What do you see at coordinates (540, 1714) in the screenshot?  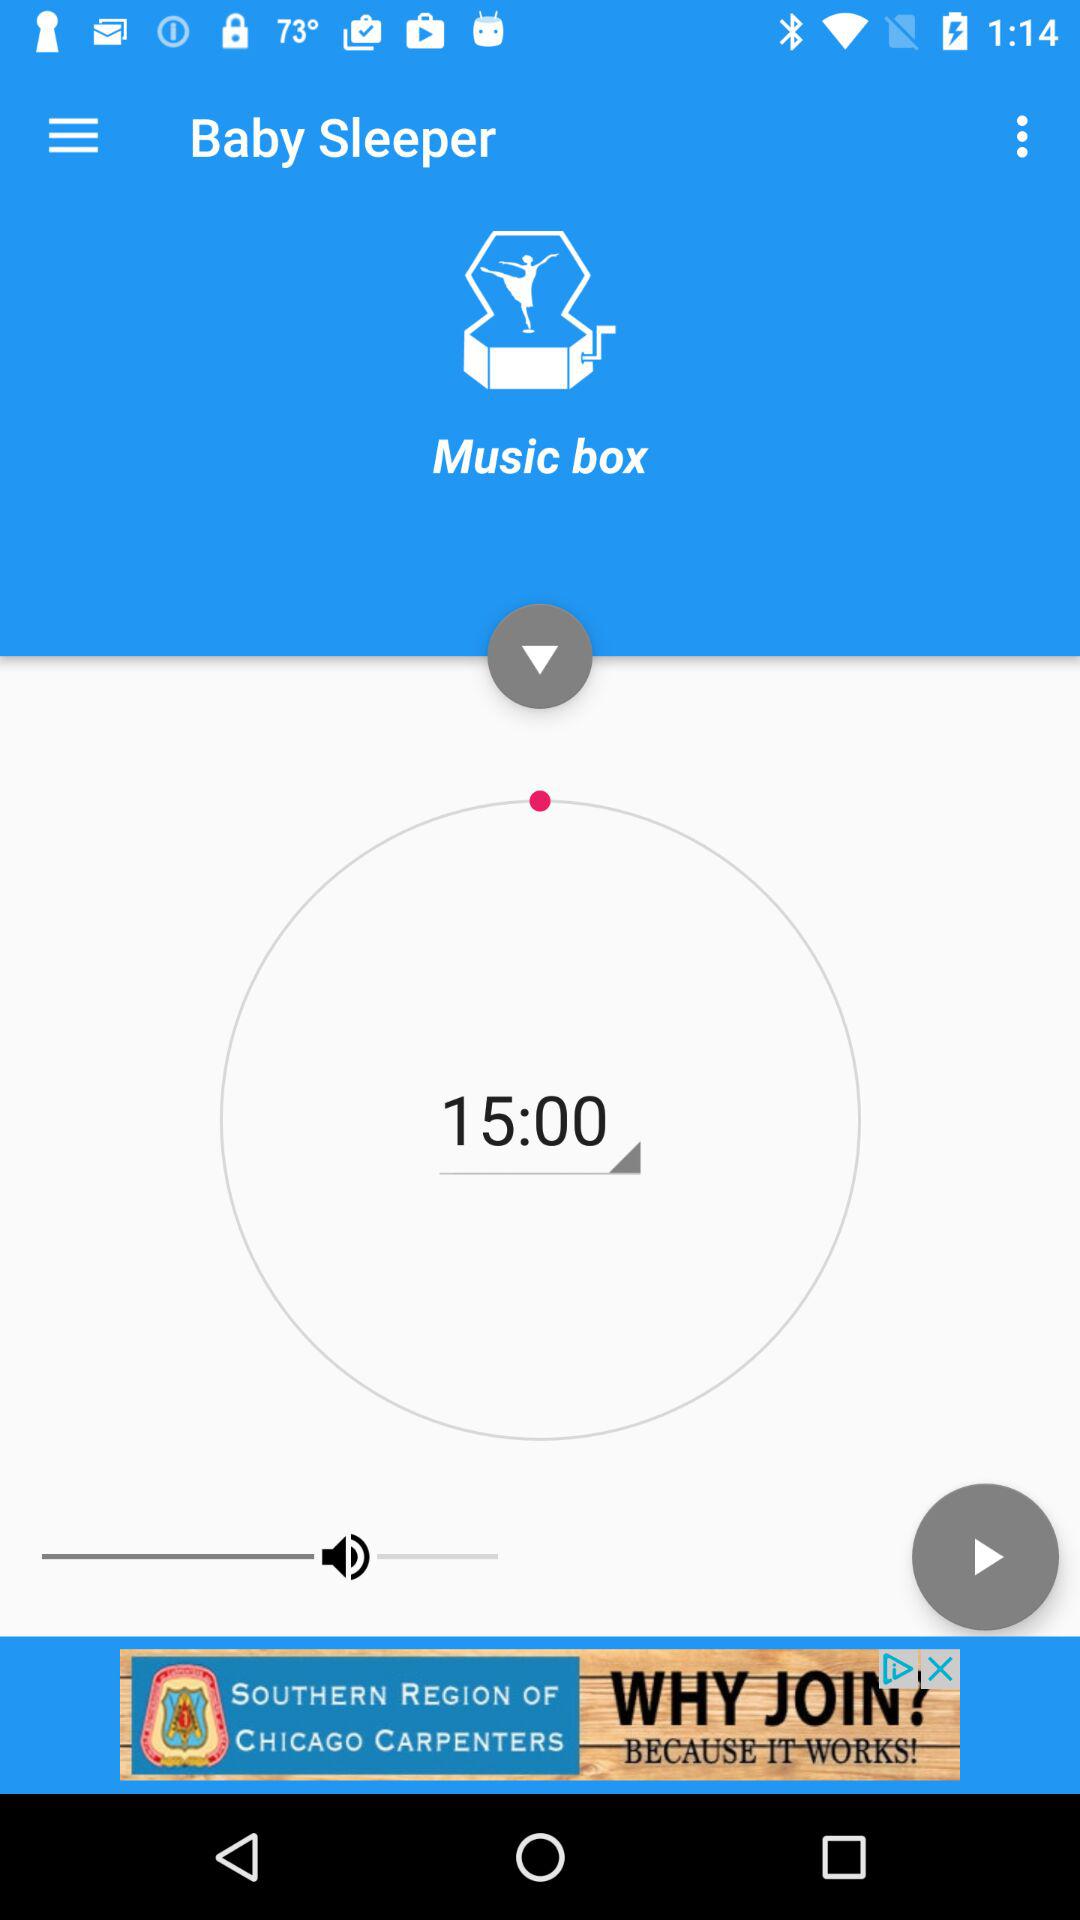 I see `advertisement` at bounding box center [540, 1714].